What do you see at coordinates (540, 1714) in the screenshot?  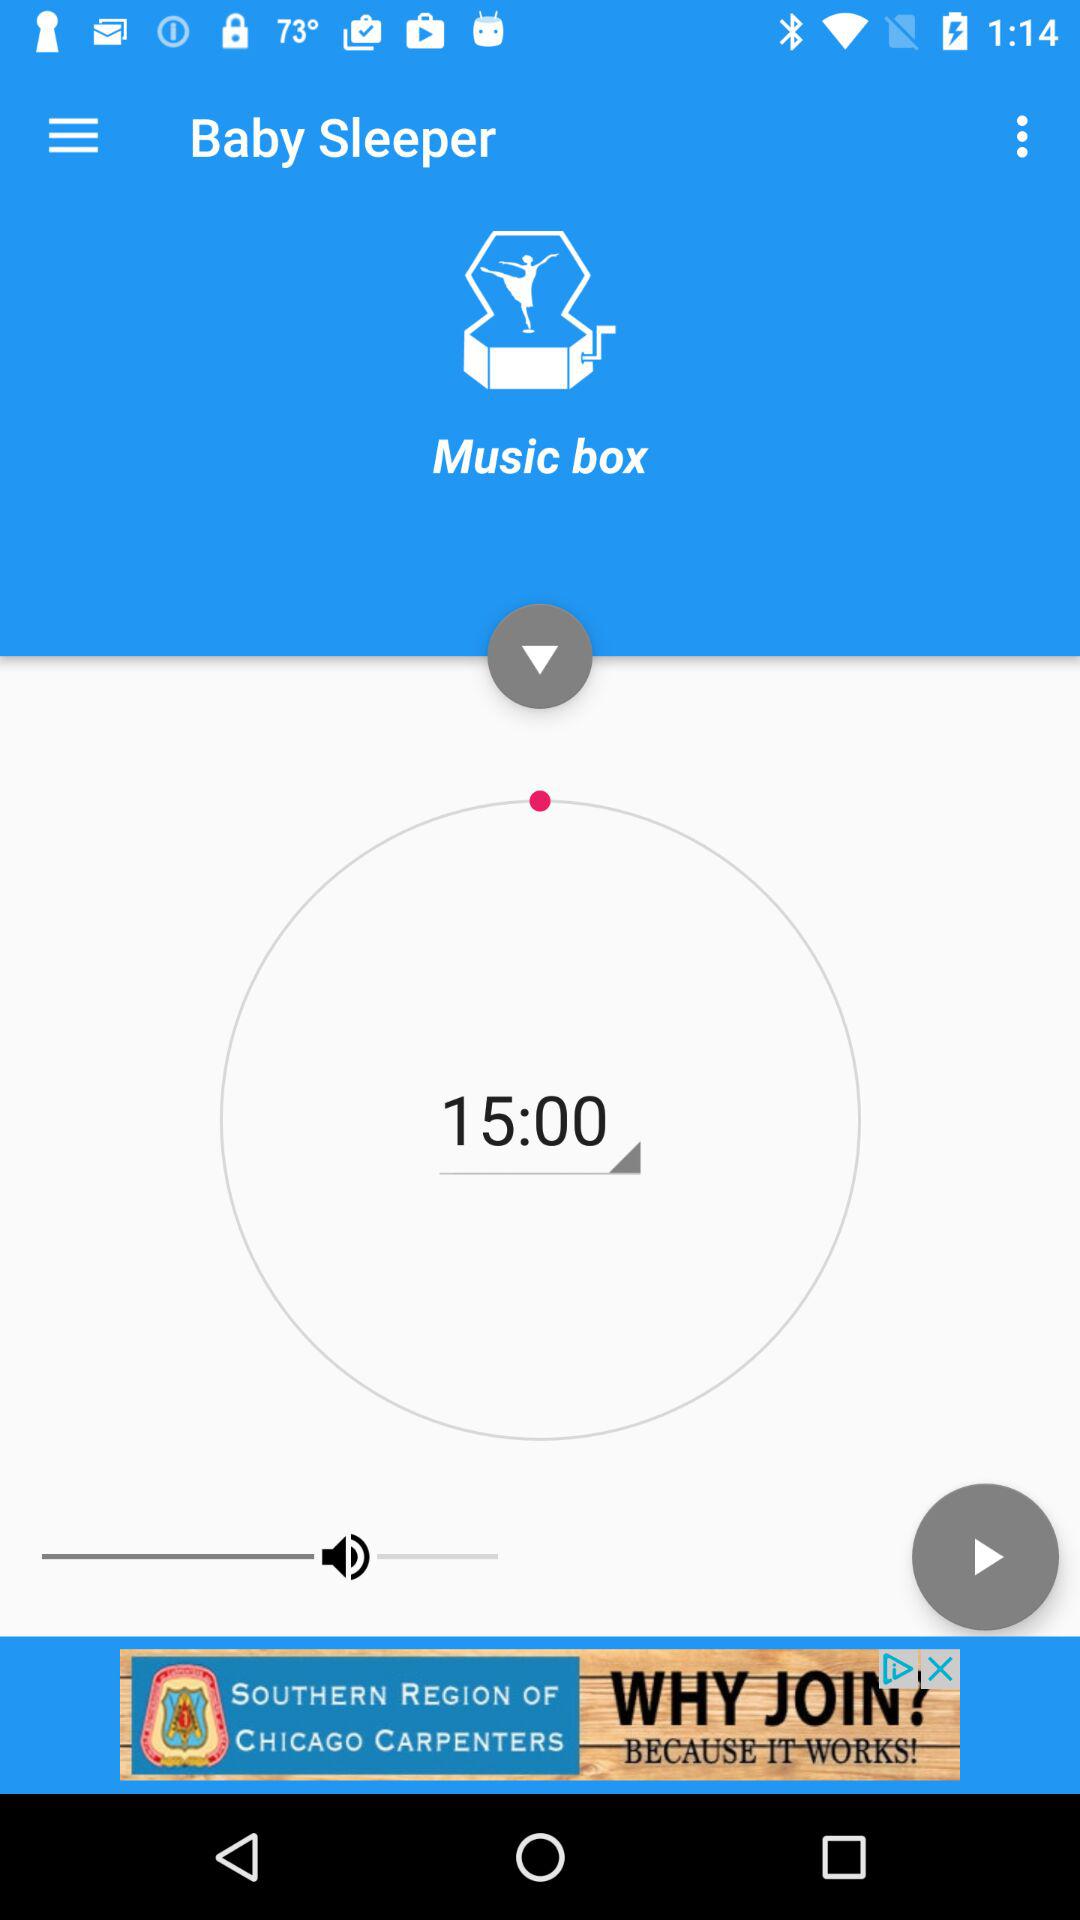 I see `advertisement` at bounding box center [540, 1714].